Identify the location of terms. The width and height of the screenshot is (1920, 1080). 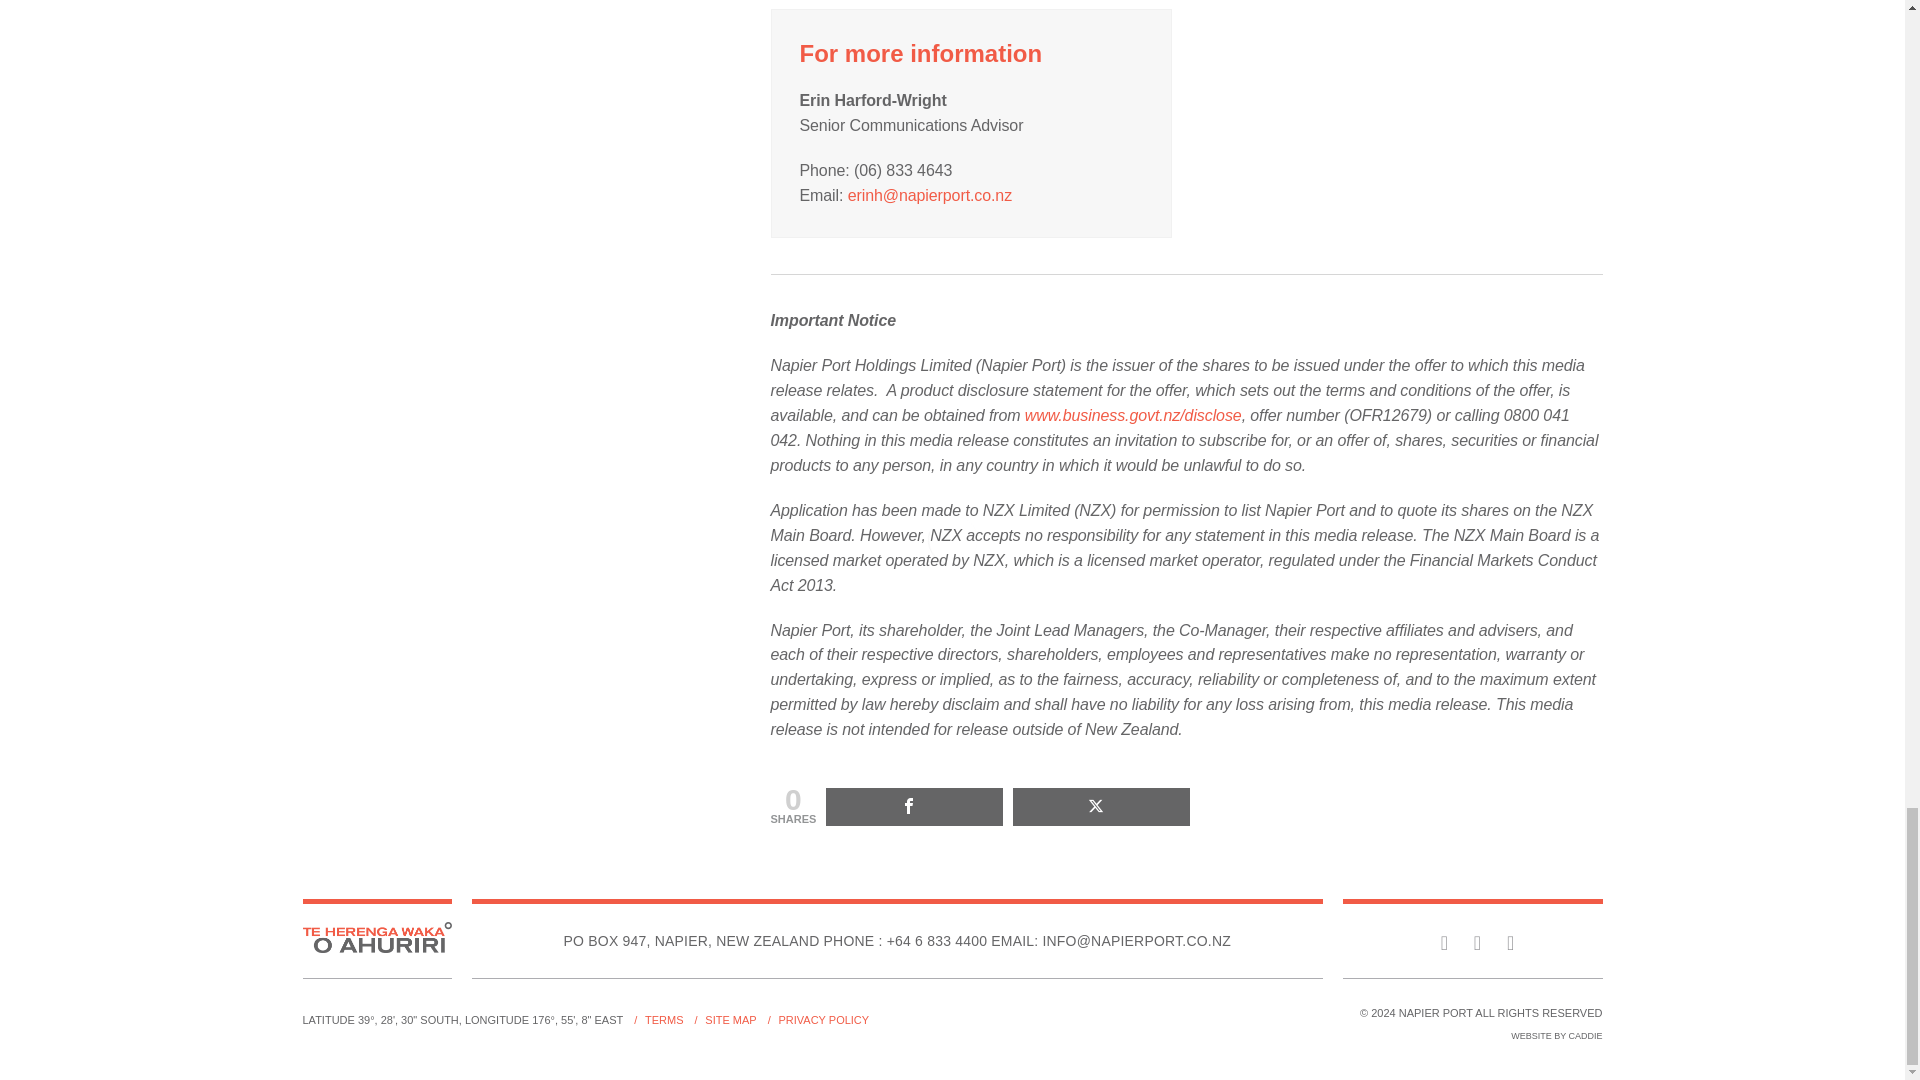
(664, 1020).